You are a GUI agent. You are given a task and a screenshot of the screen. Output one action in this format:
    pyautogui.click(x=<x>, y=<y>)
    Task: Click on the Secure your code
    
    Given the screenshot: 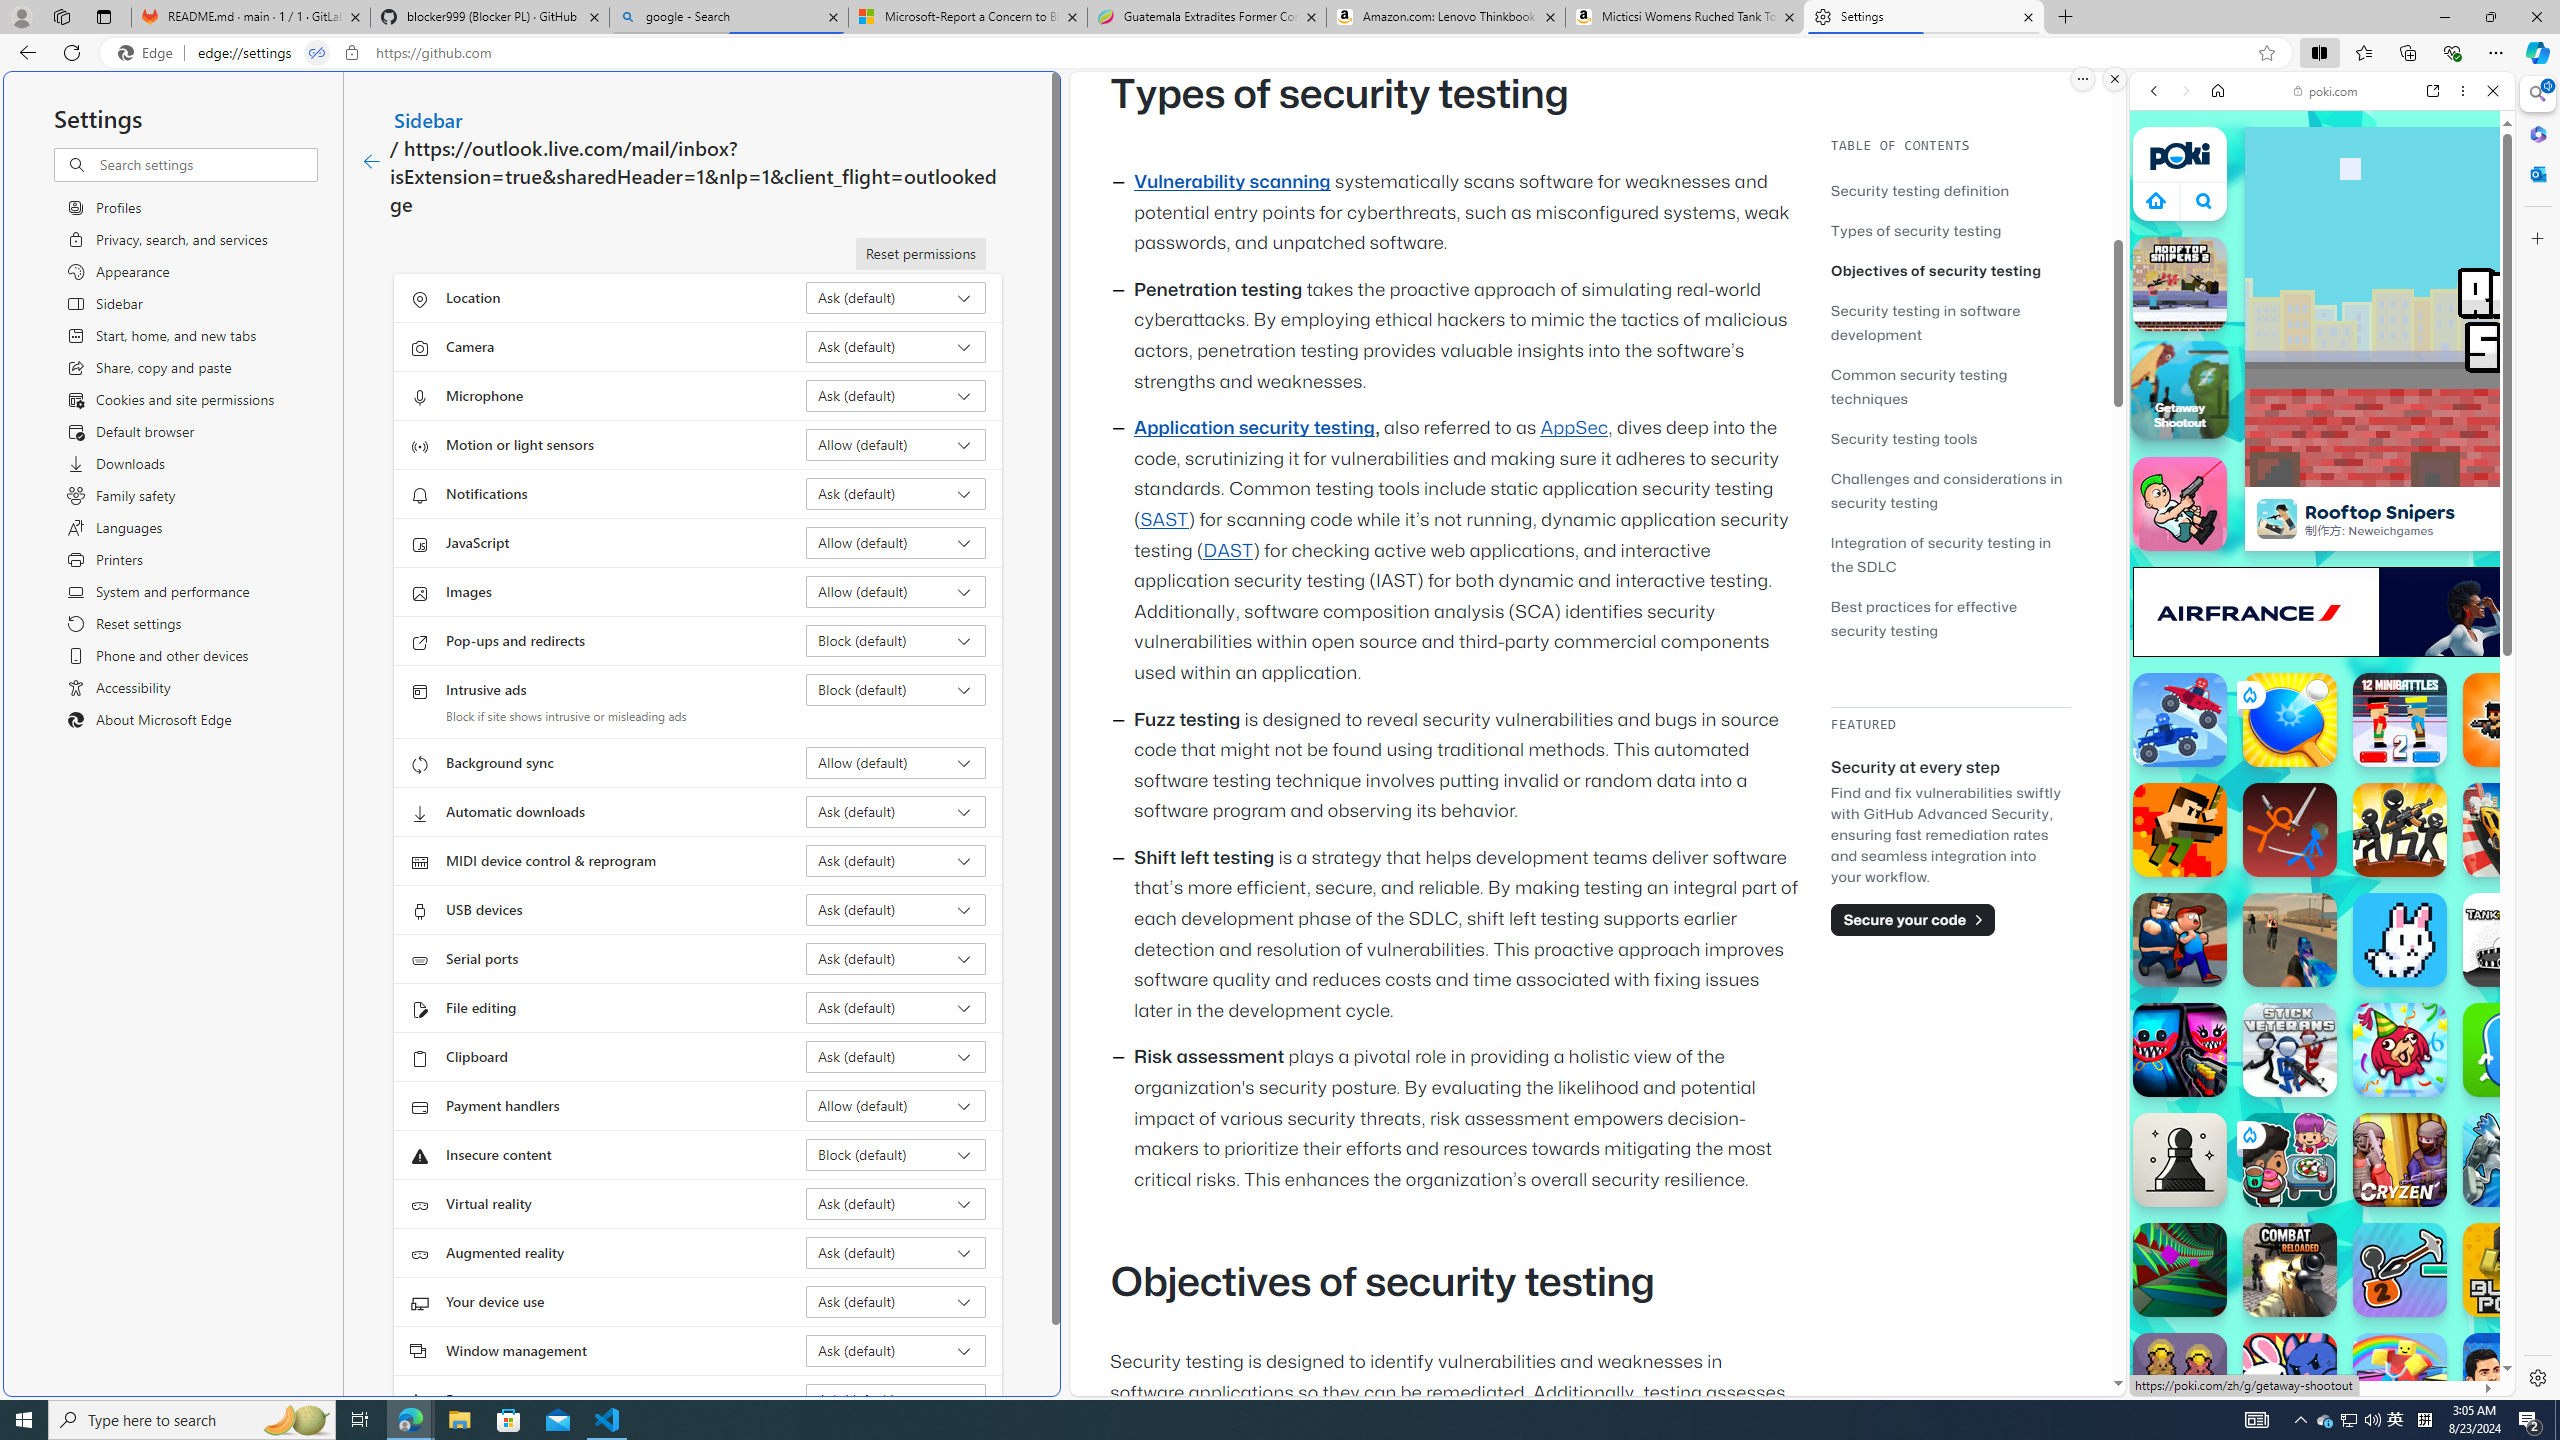 What is the action you would take?
    pyautogui.click(x=1913, y=919)
    